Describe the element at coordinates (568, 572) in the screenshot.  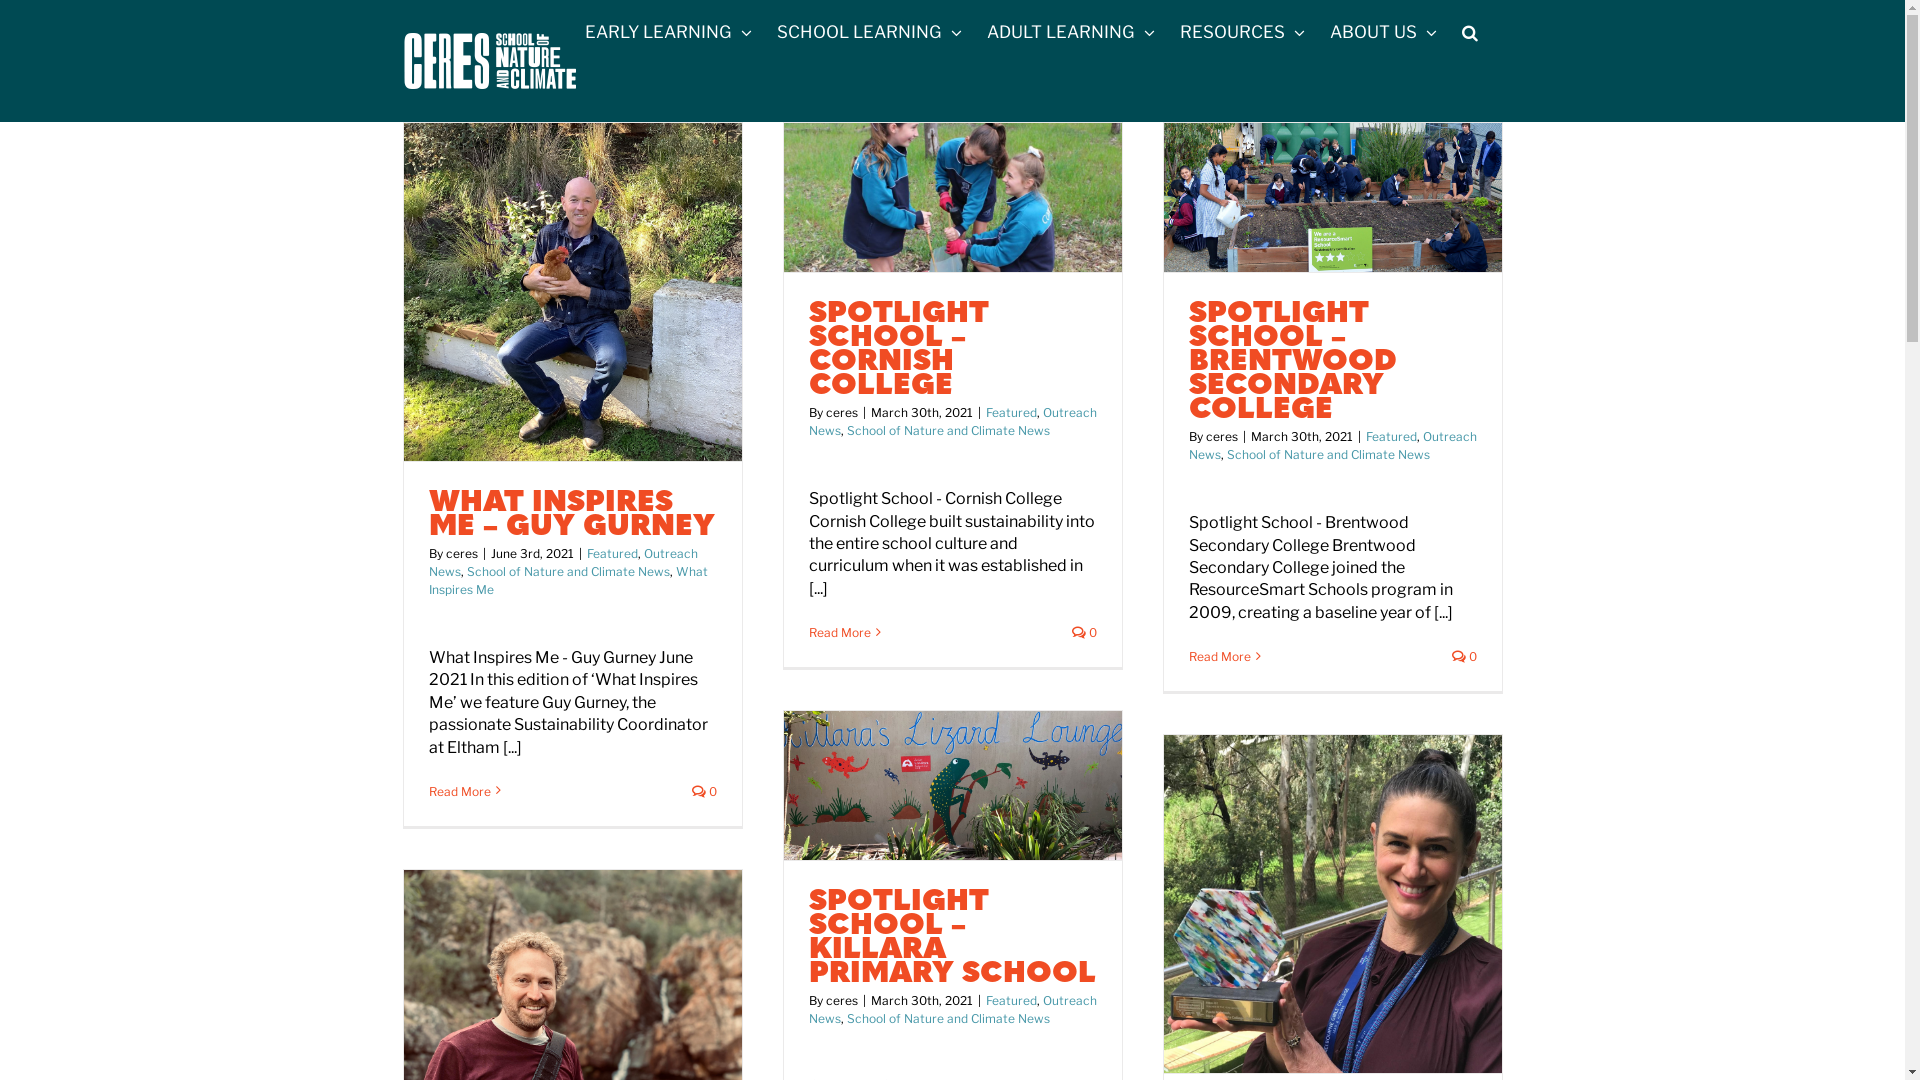
I see `School of Nature and Climate News` at that location.